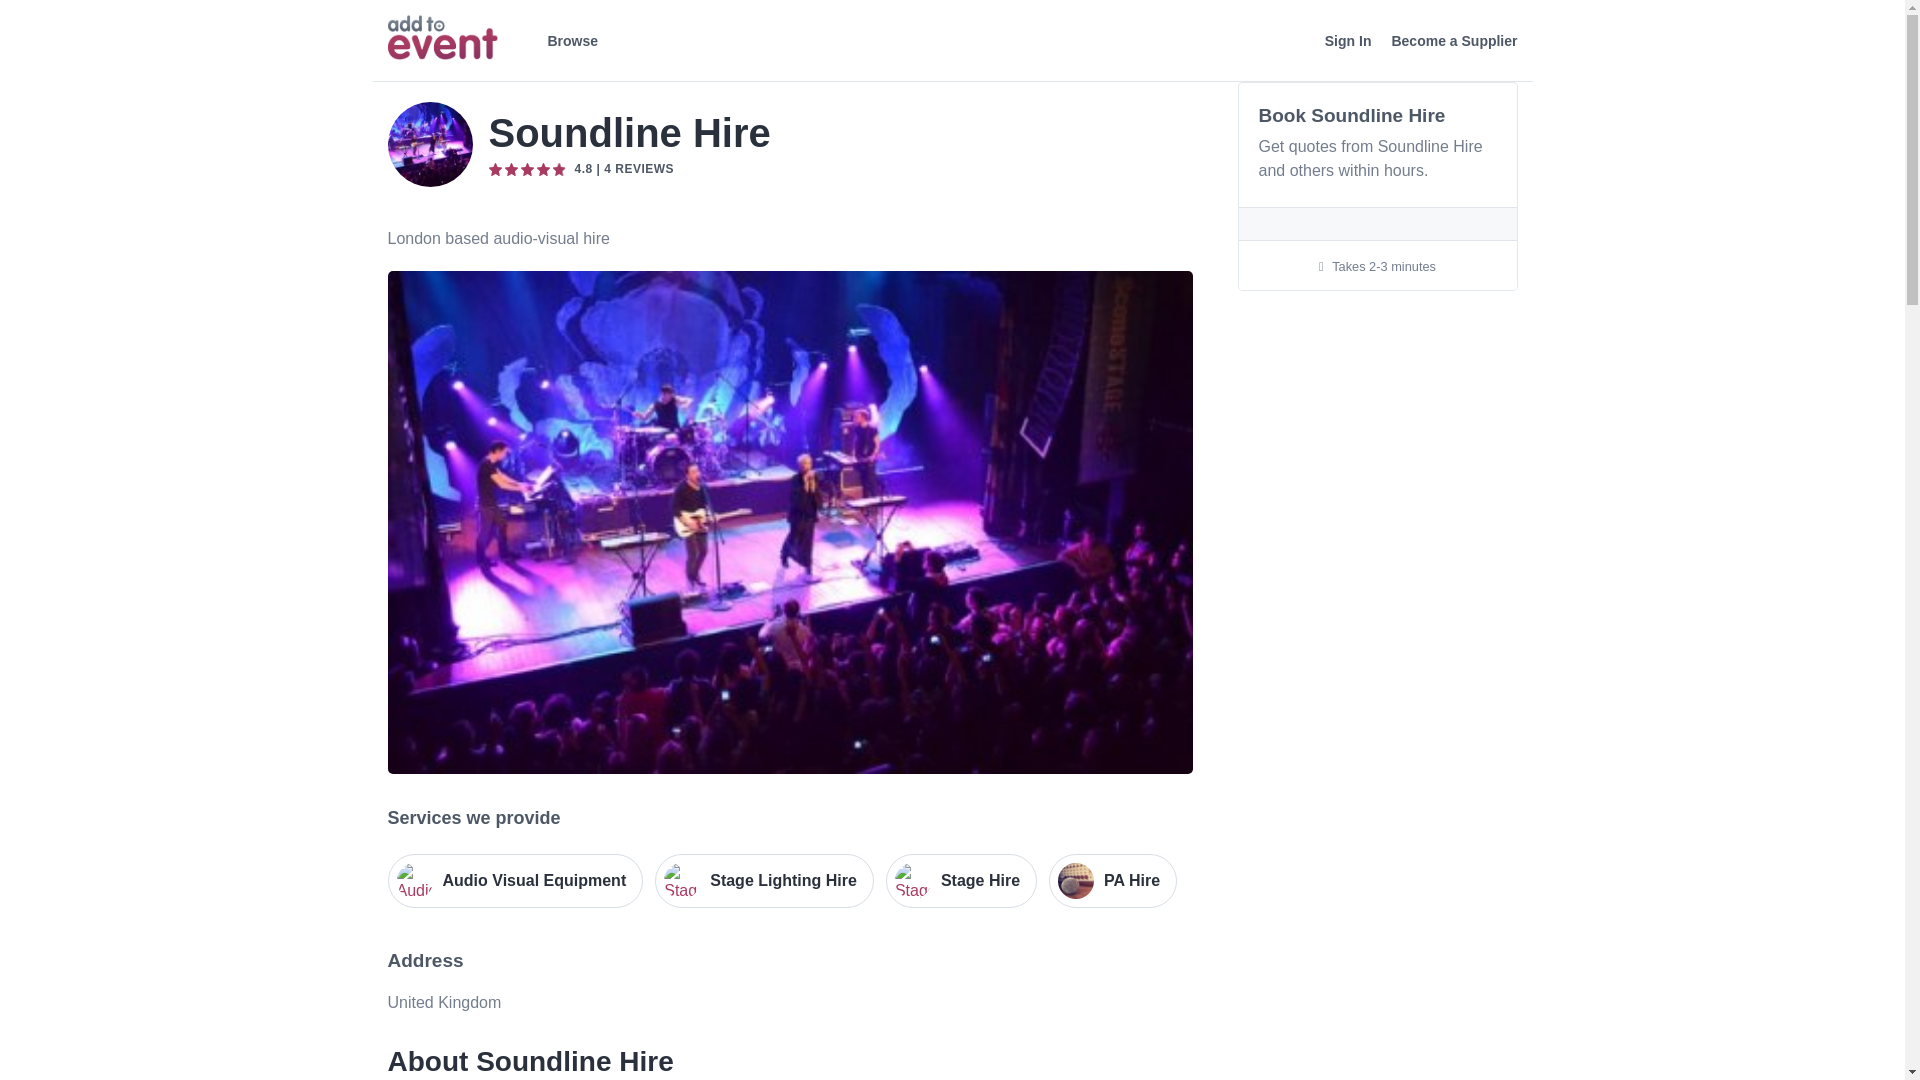 The width and height of the screenshot is (1920, 1080). What do you see at coordinates (1453, 41) in the screenshot?
I see `Become a Supplier` at bounding box center [1453, 41].